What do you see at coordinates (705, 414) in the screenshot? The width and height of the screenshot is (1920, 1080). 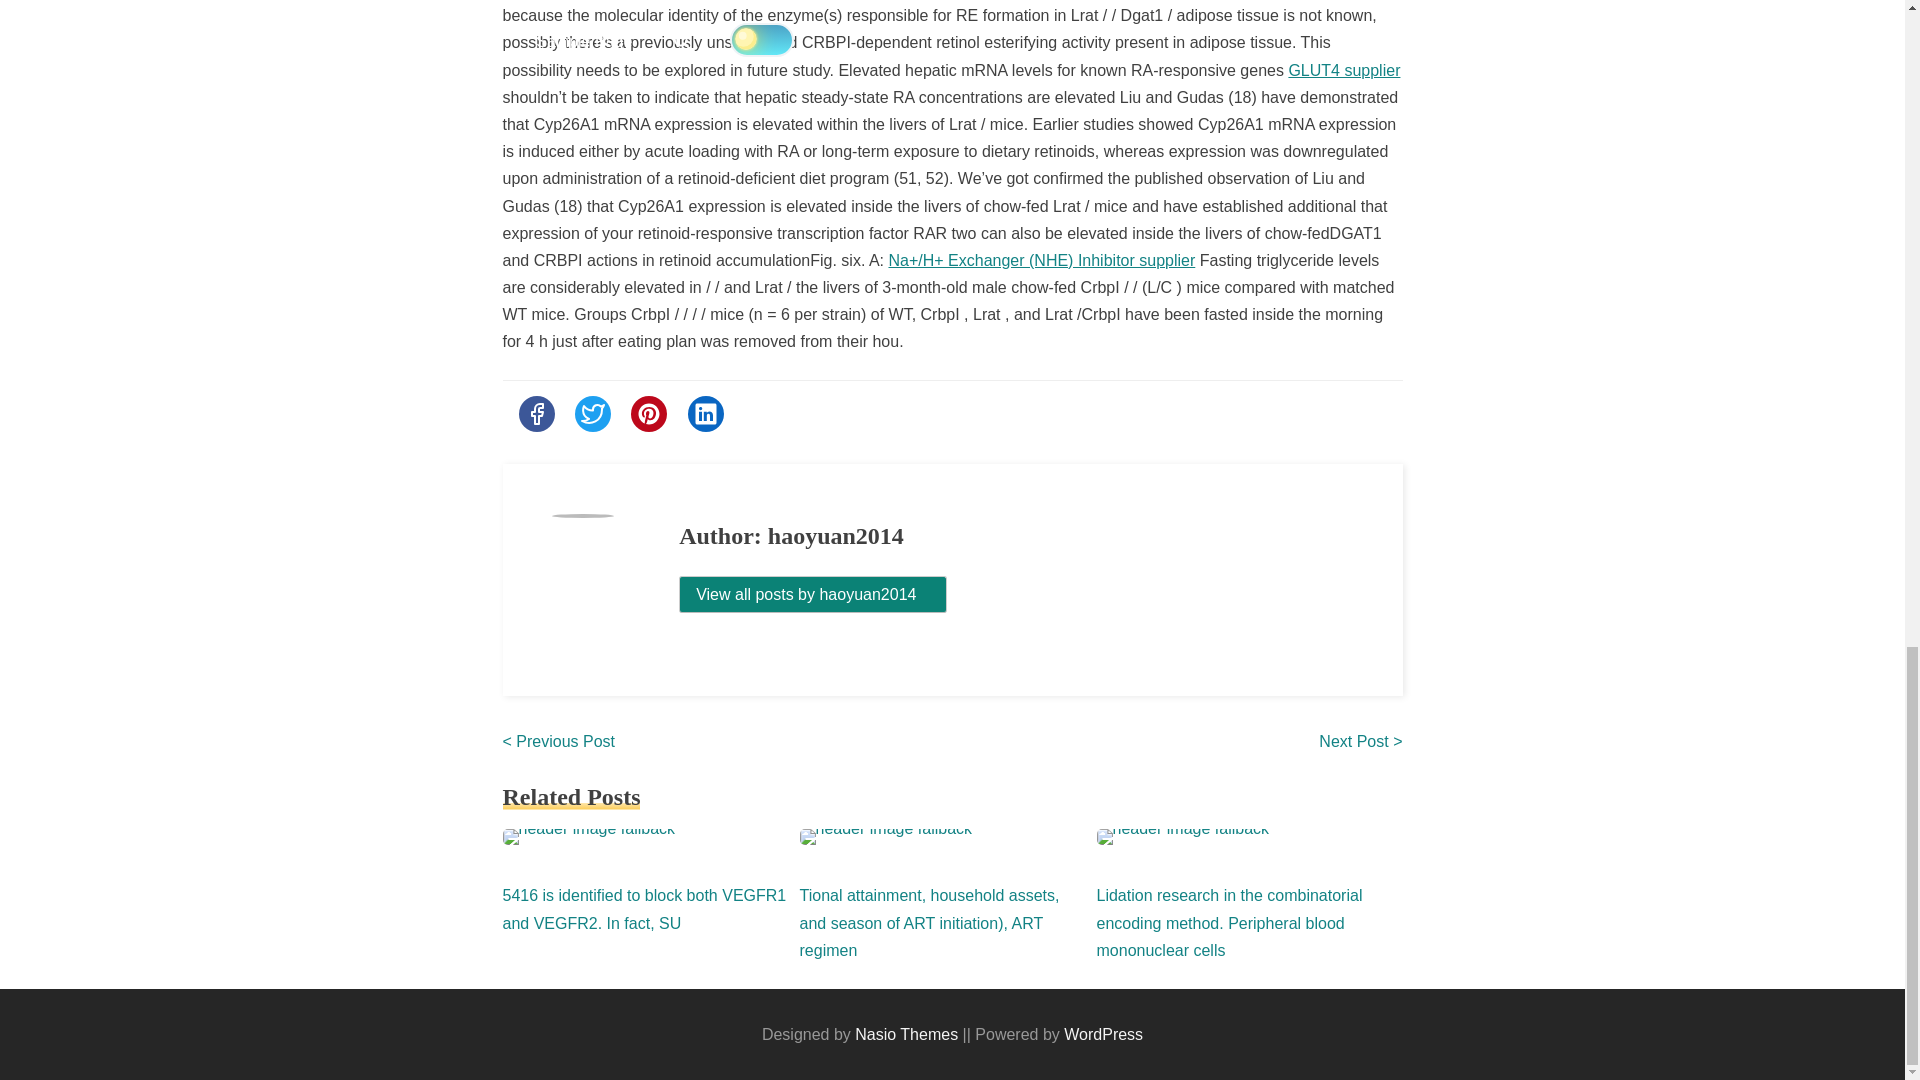 I see `Share this post on Linkedin` at bounding box center [705, 414].